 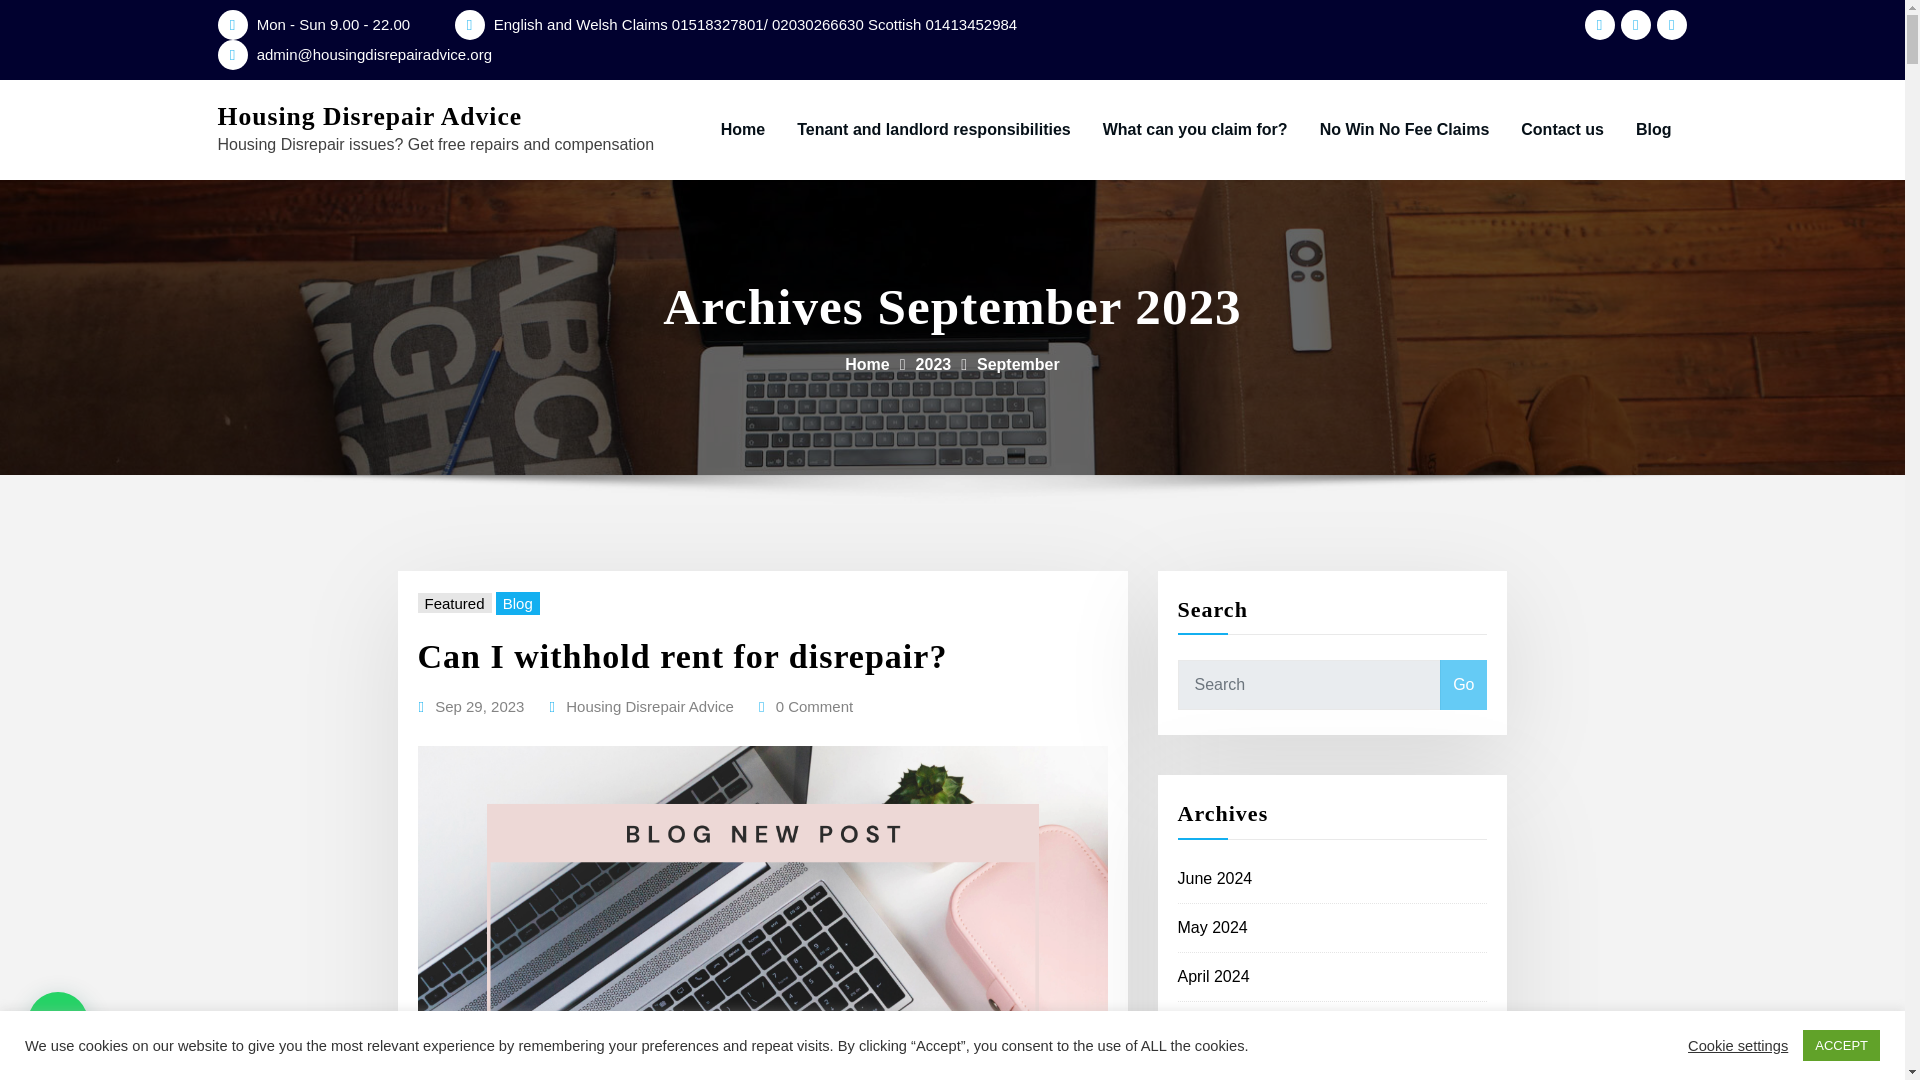 I want to click on Housing Disrepair Advice, so click(x=370, y=116).